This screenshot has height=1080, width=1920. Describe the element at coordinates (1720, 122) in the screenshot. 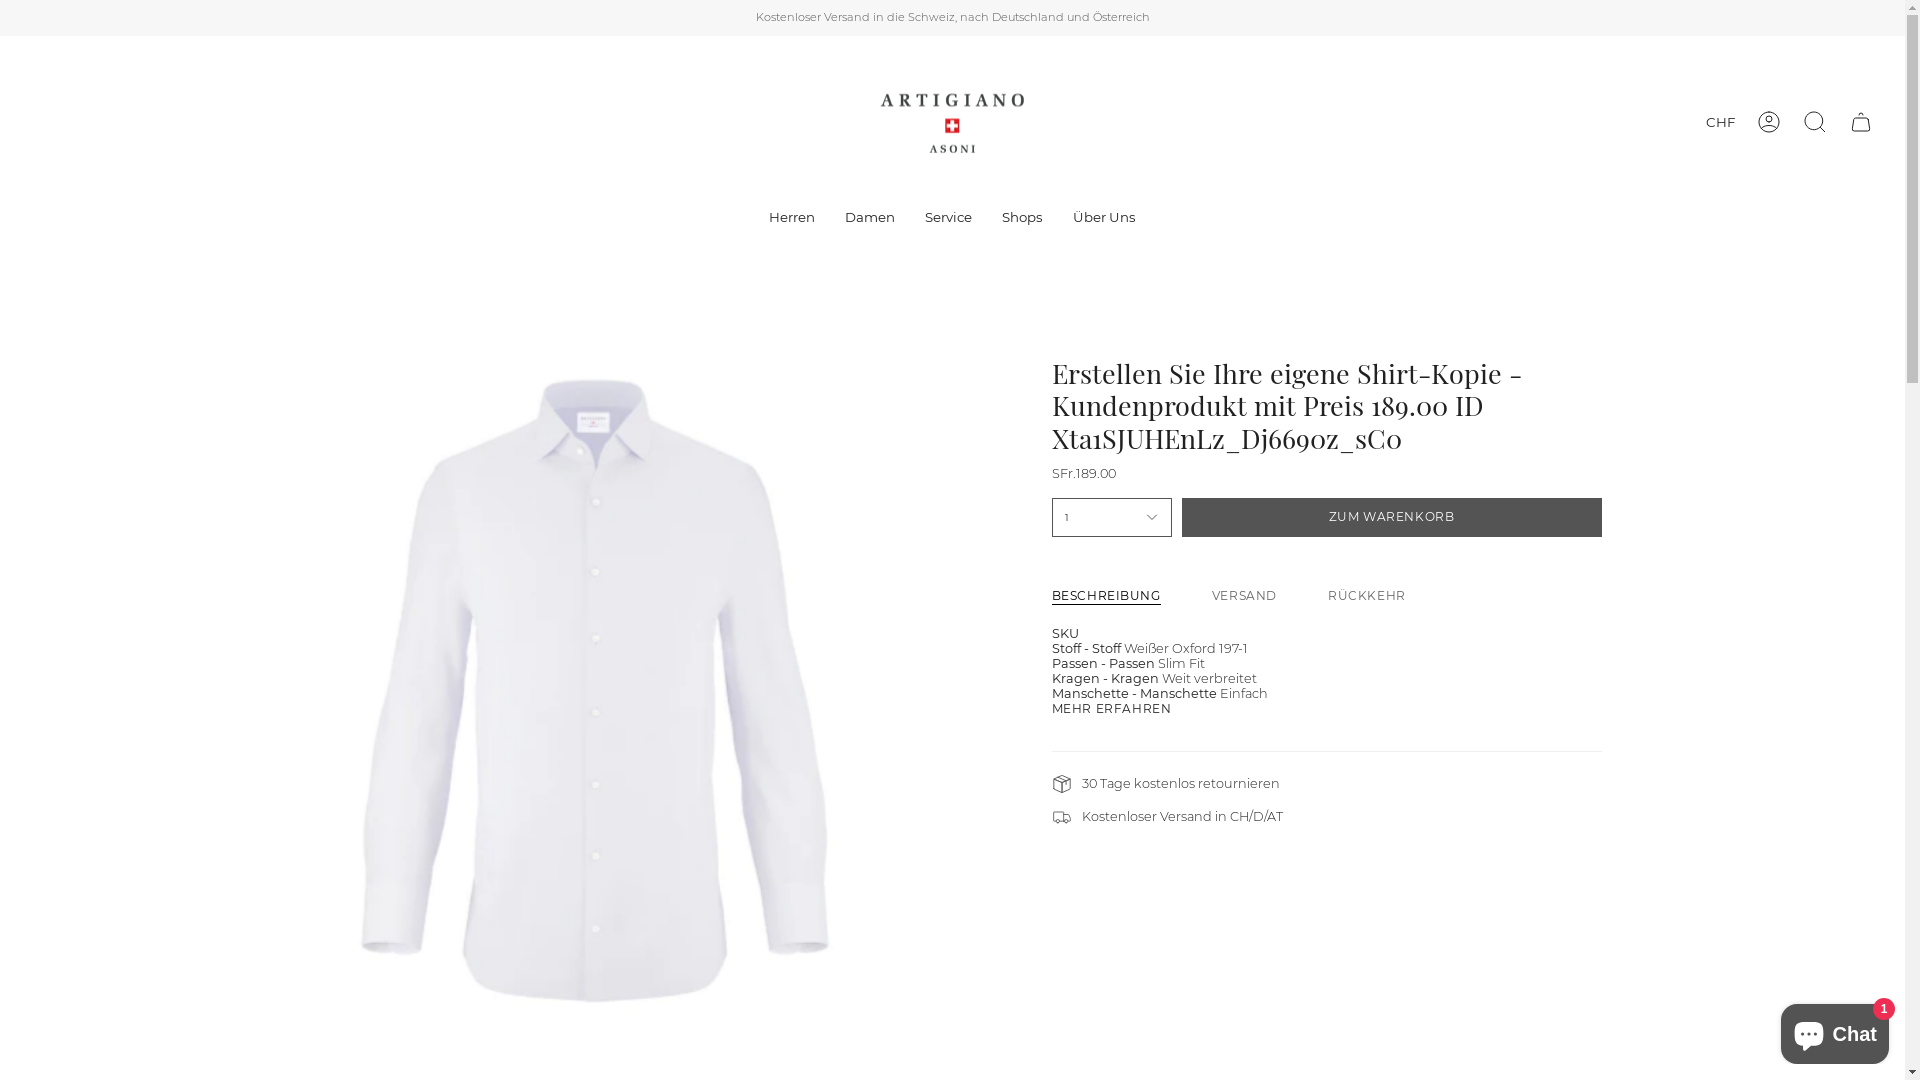

I see `CHF` at that location.